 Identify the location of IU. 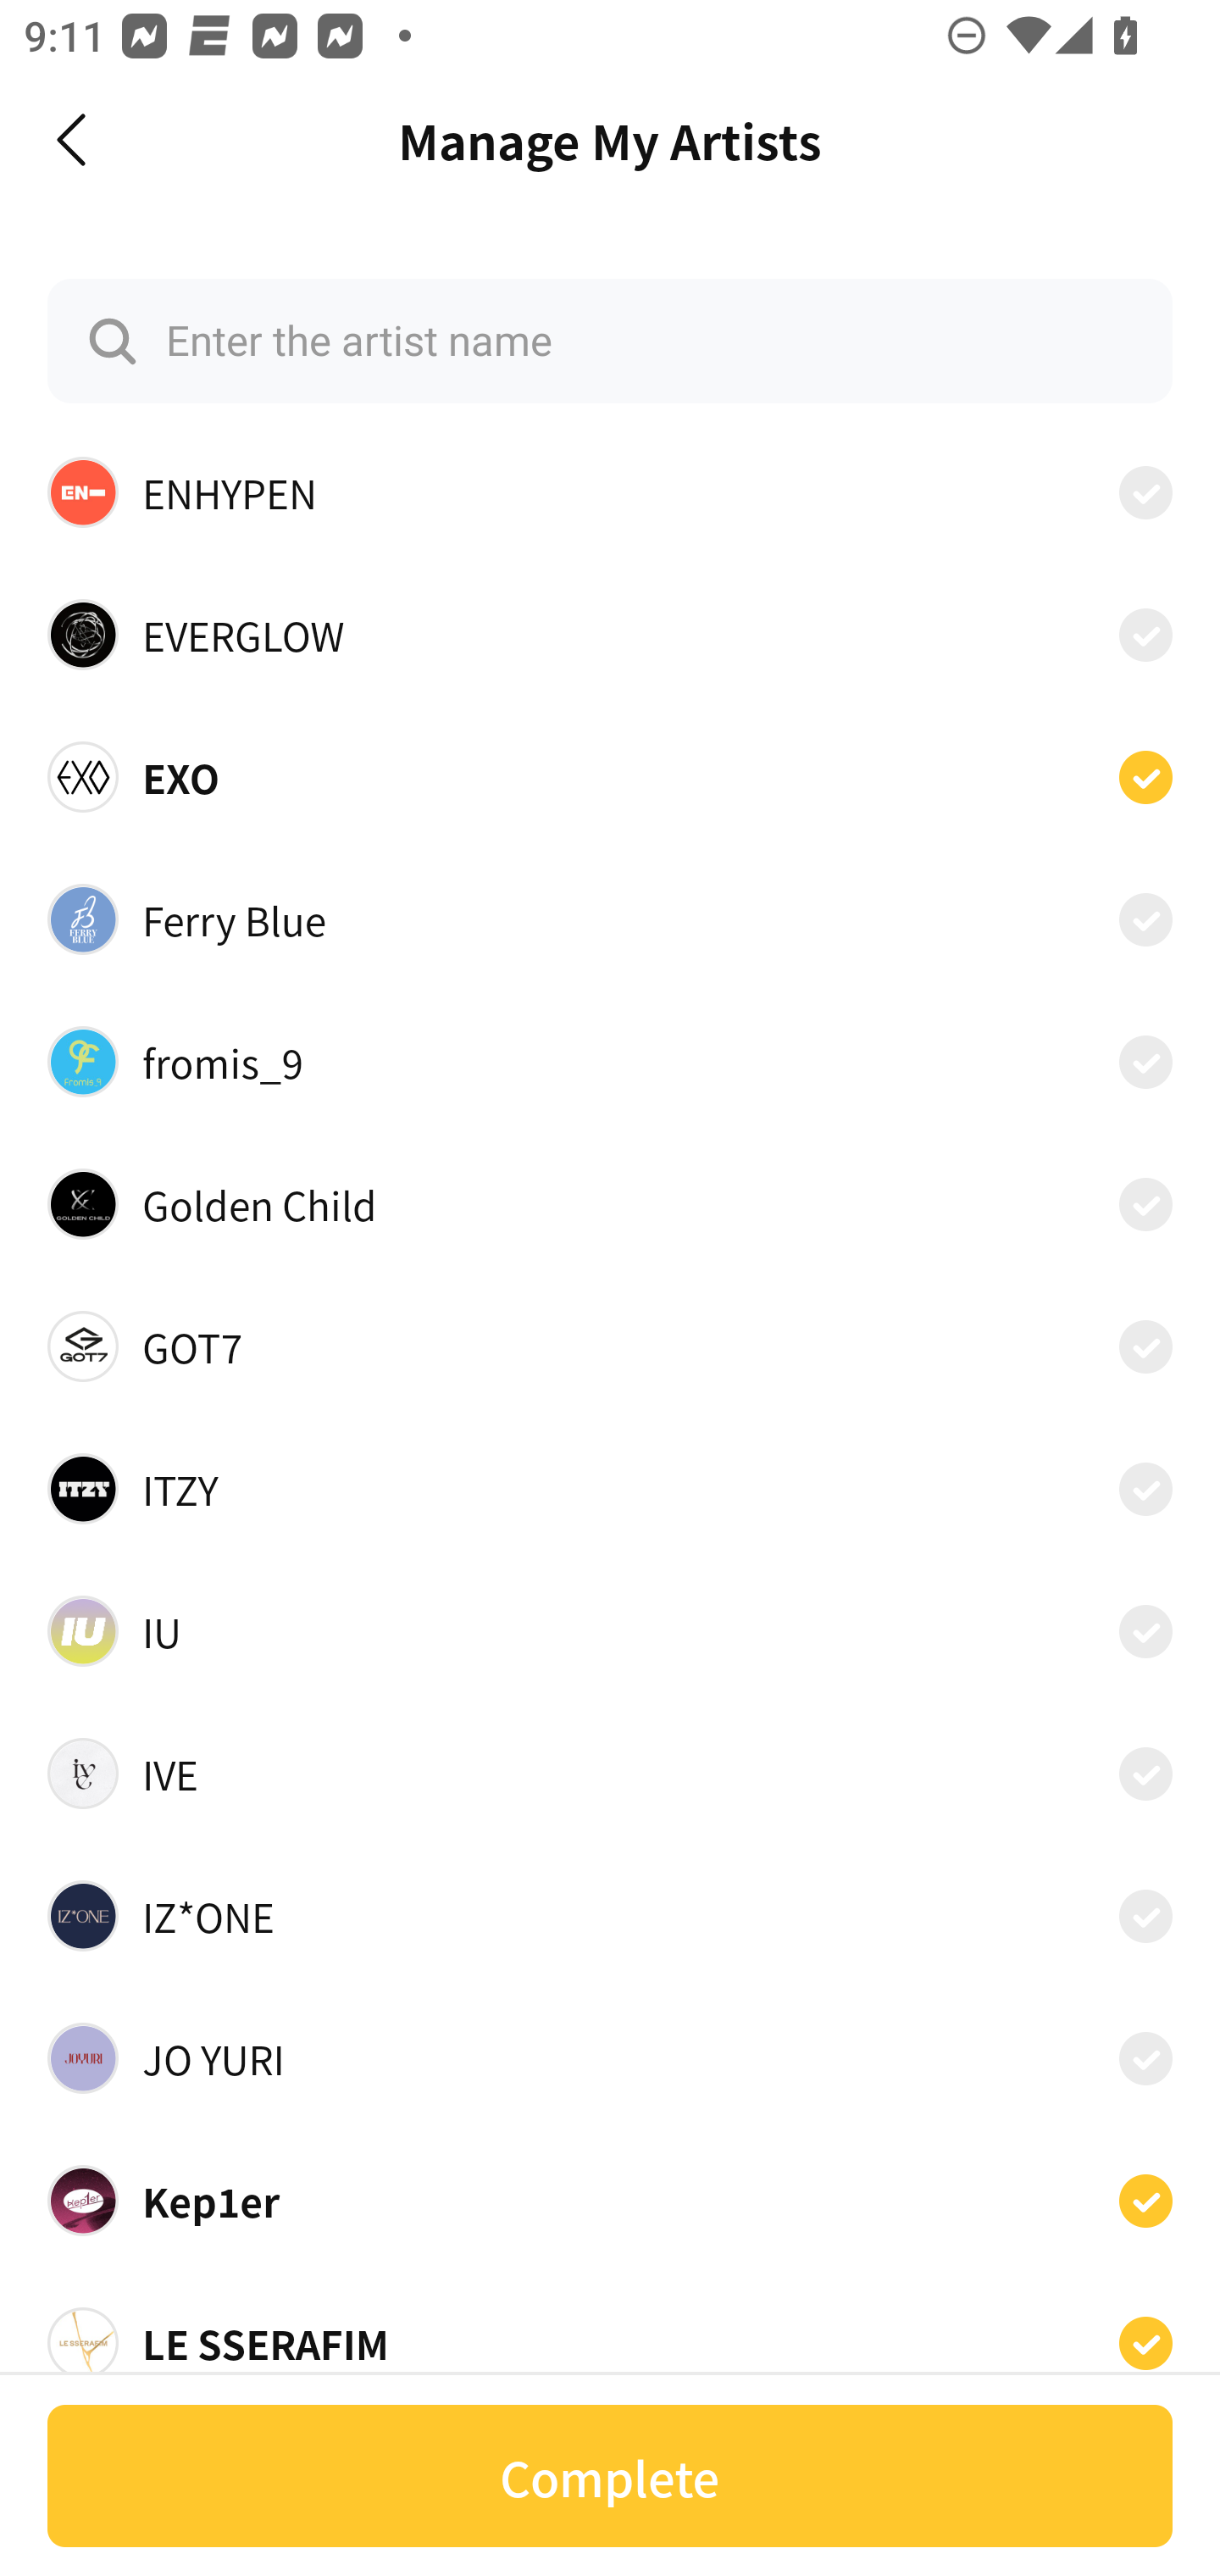
(610, 1630).